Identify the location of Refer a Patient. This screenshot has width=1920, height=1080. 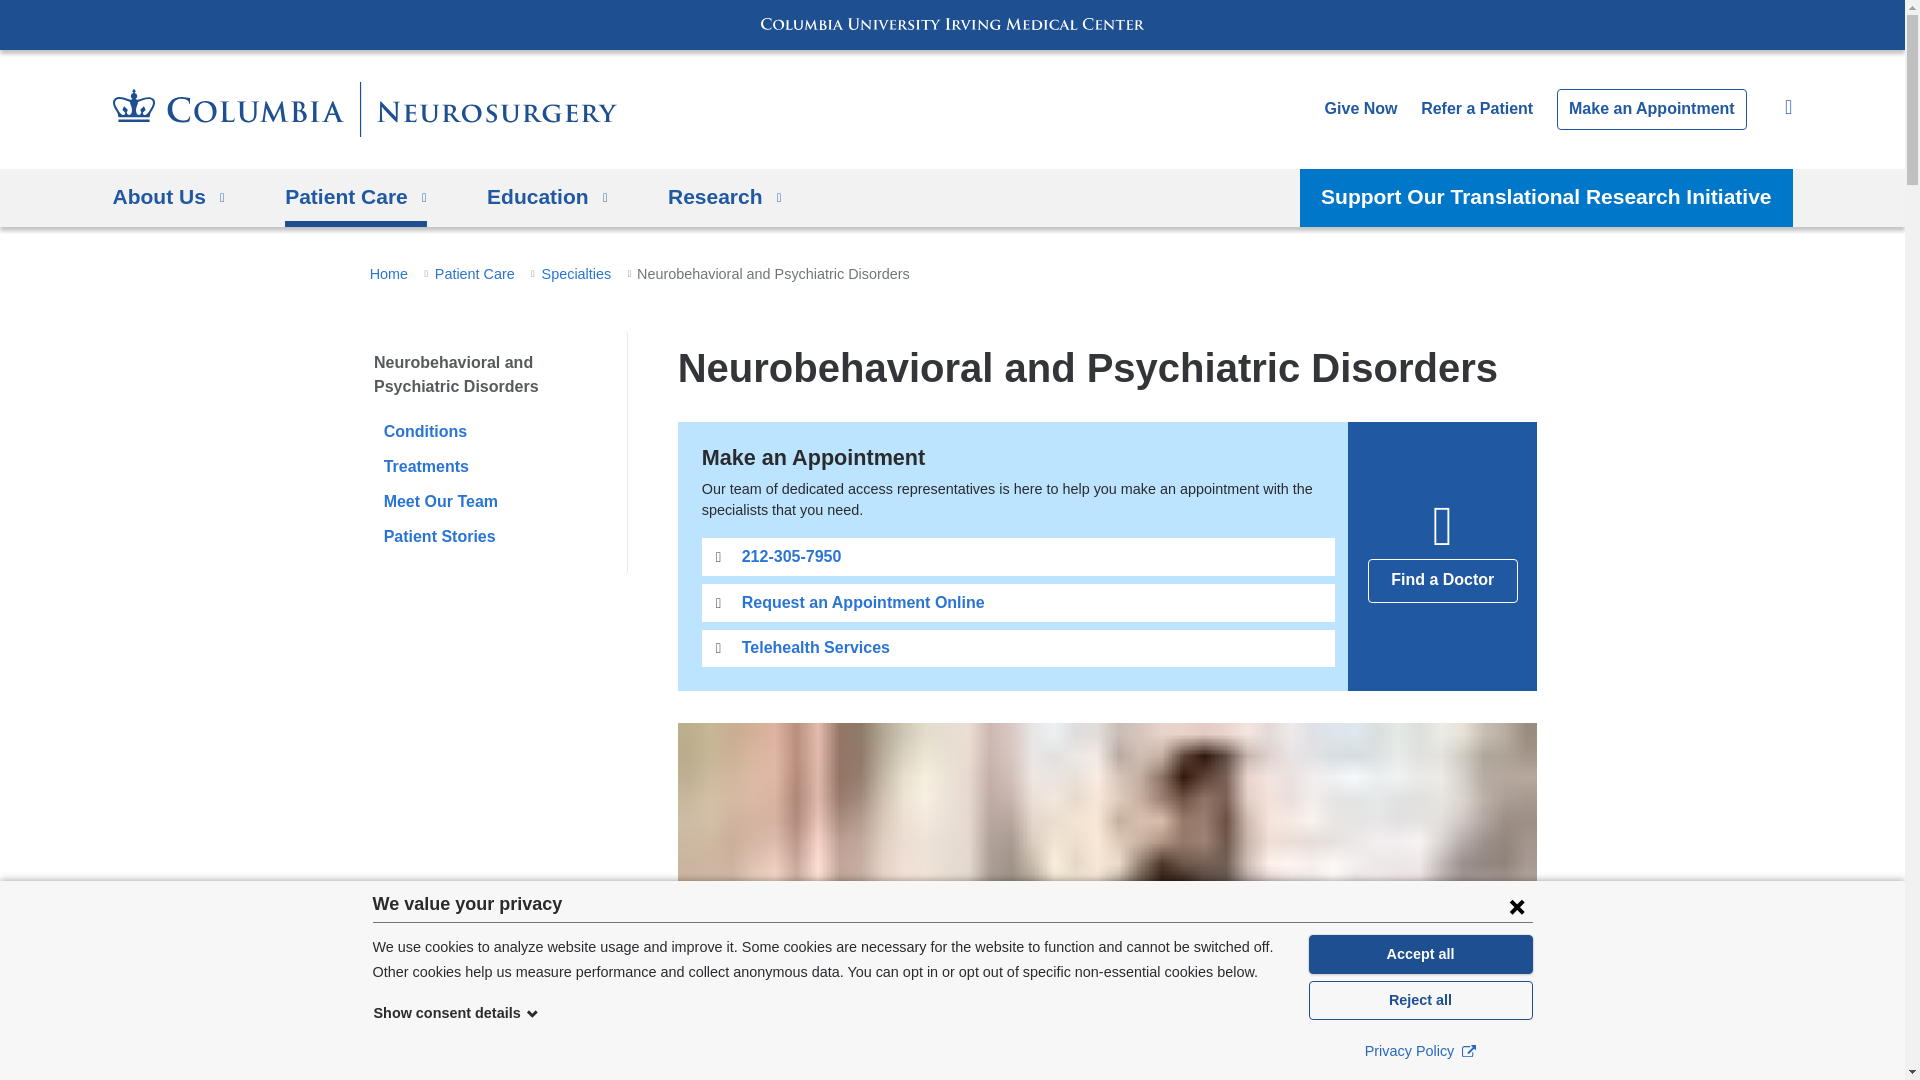
(1476, 108).